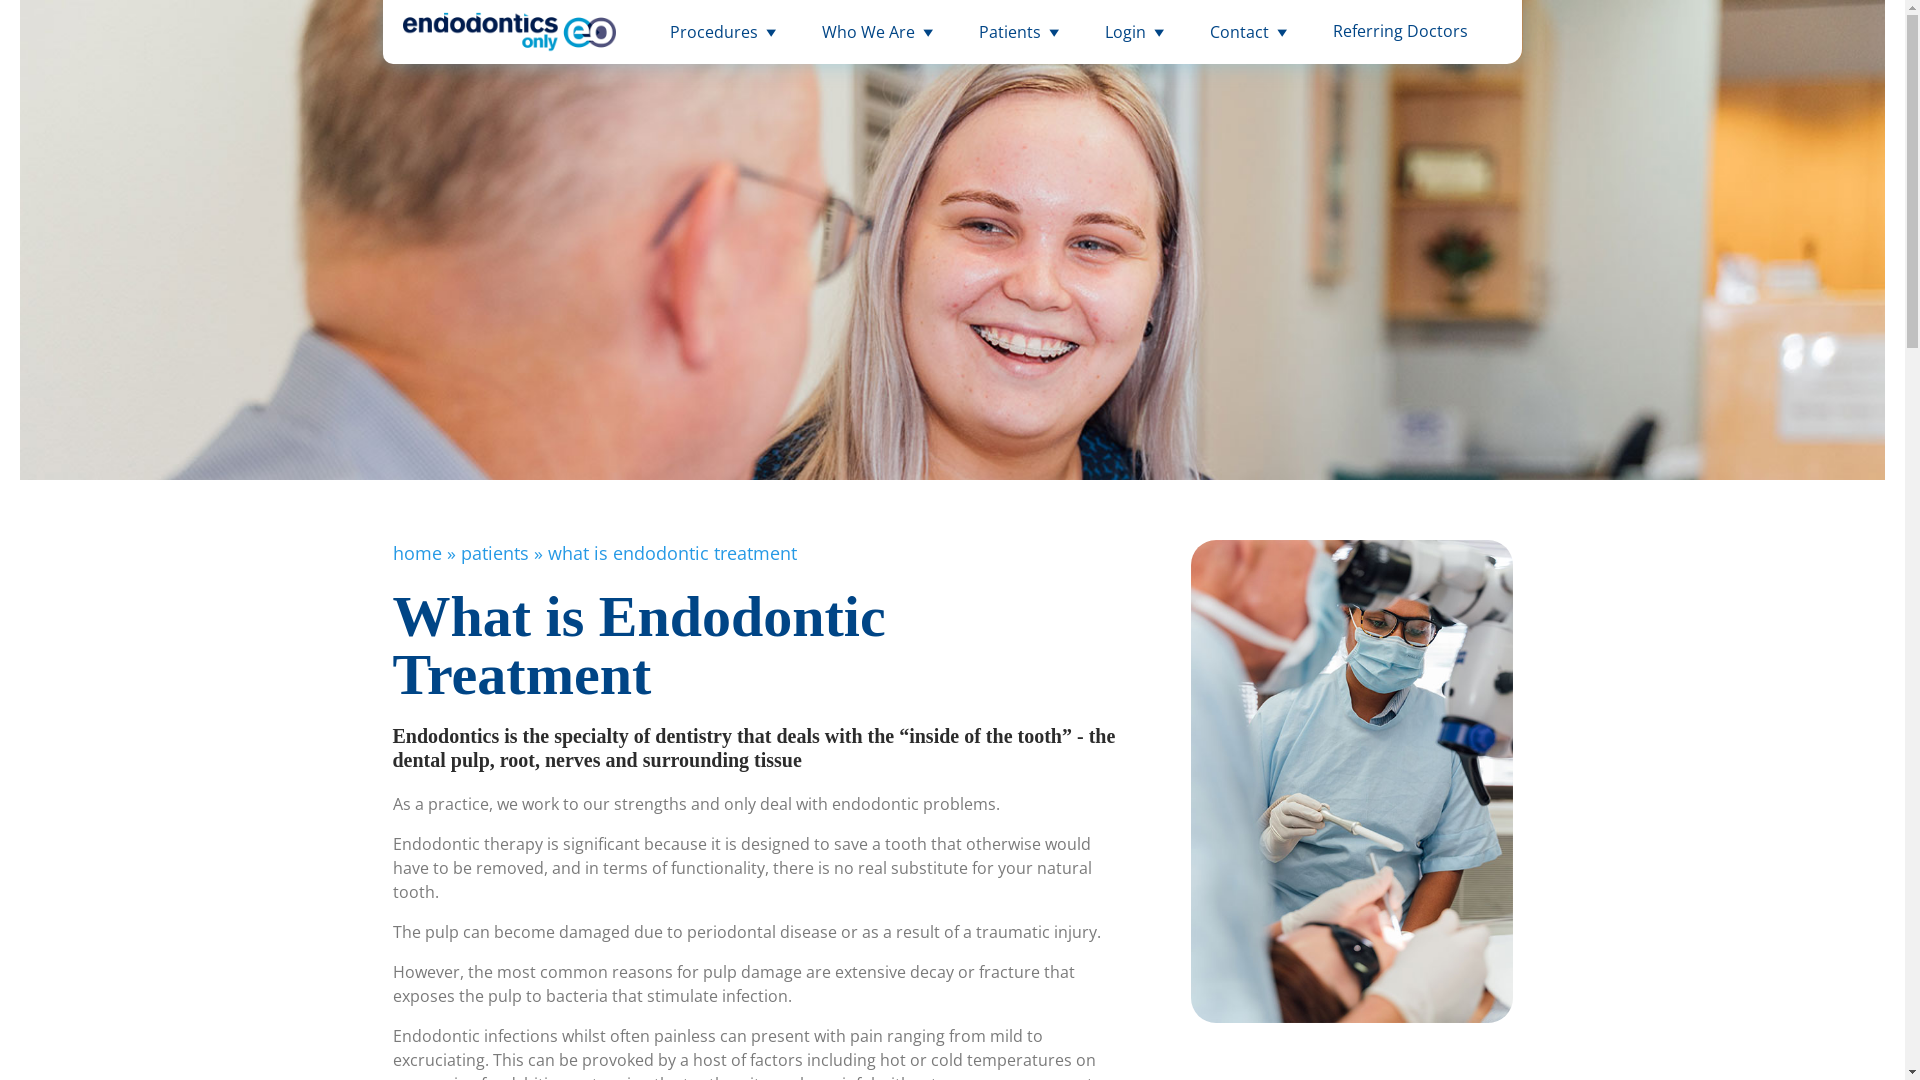 The width and height of the screenshot is (1920, 1080). I want to click on Procedures, so click(726, 32).